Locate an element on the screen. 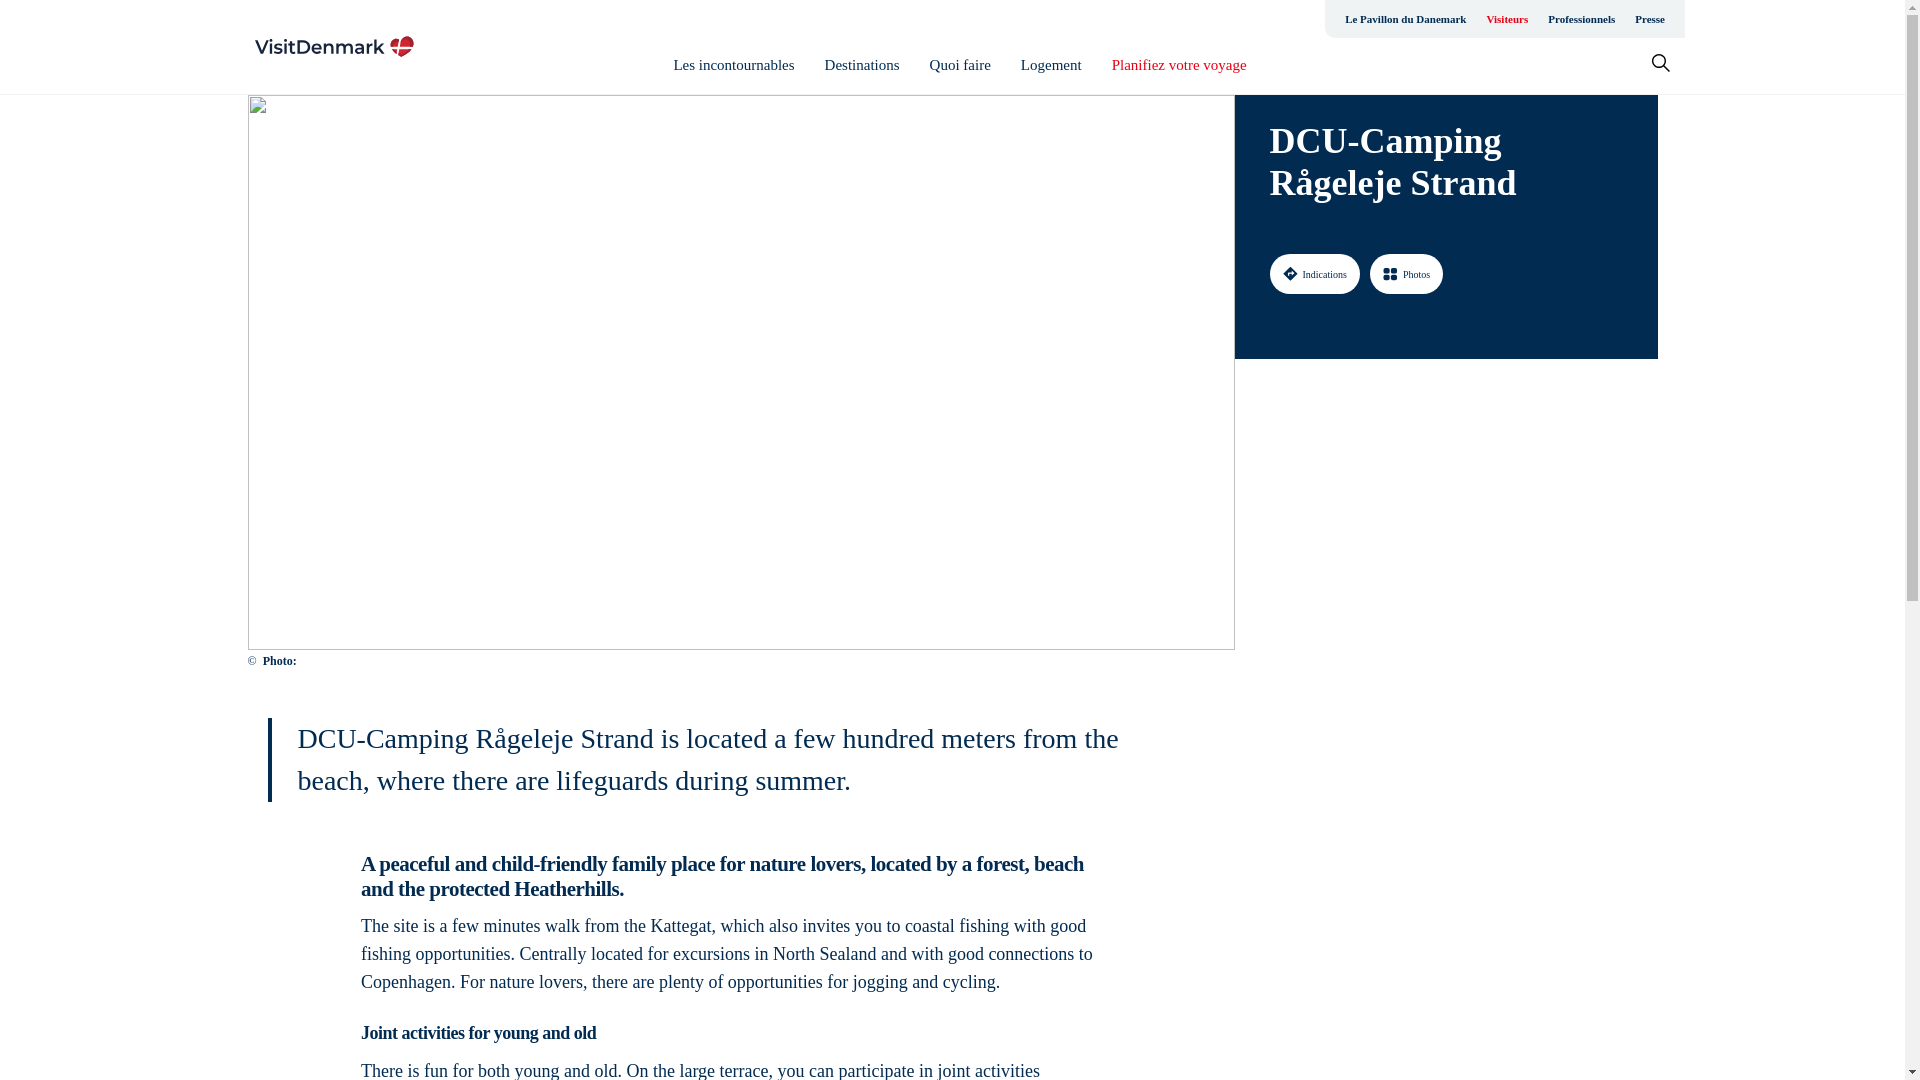 Image resolution: width=1920 pixels, height=1080 pixels. Les incontournables is located at coordinates (734, 65).